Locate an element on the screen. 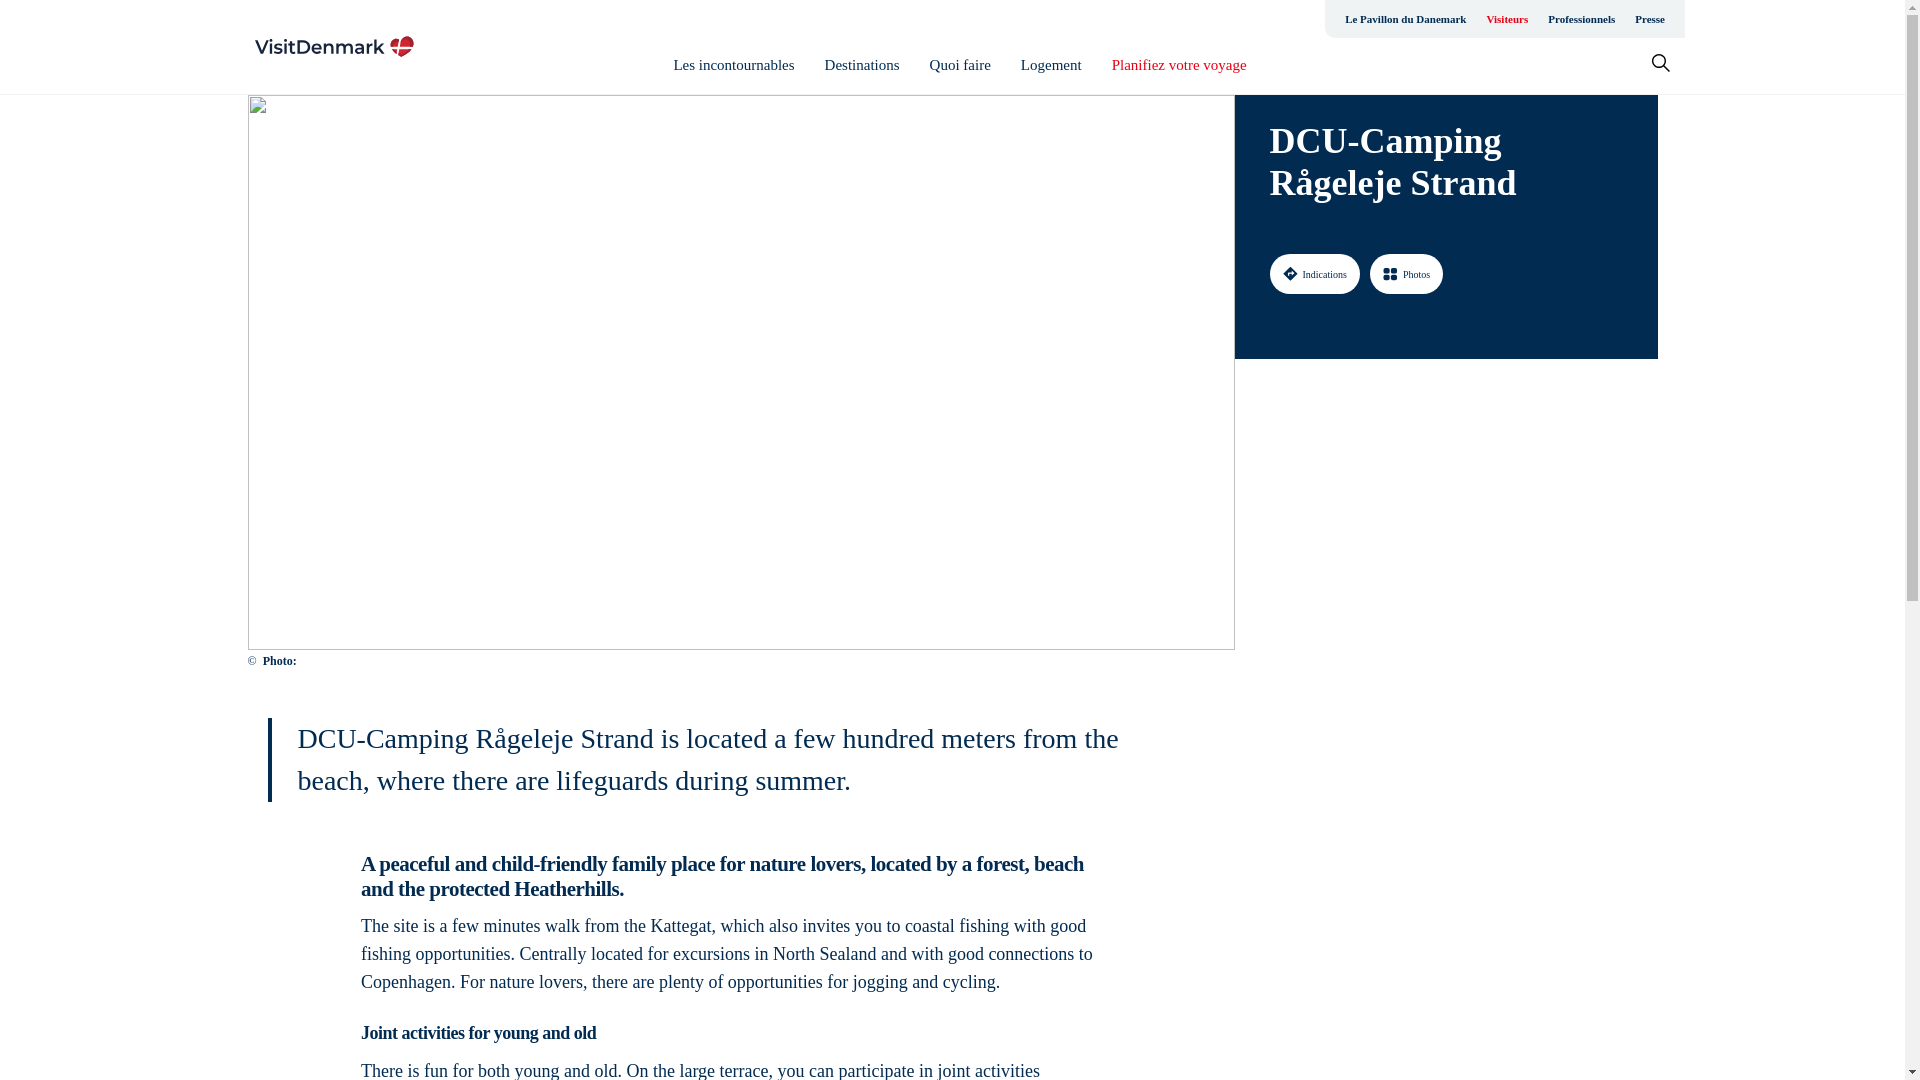 Image resolution: width=1920 pixels, height=1080 pixels. Les incontournables is located at coordinates (734, 65).